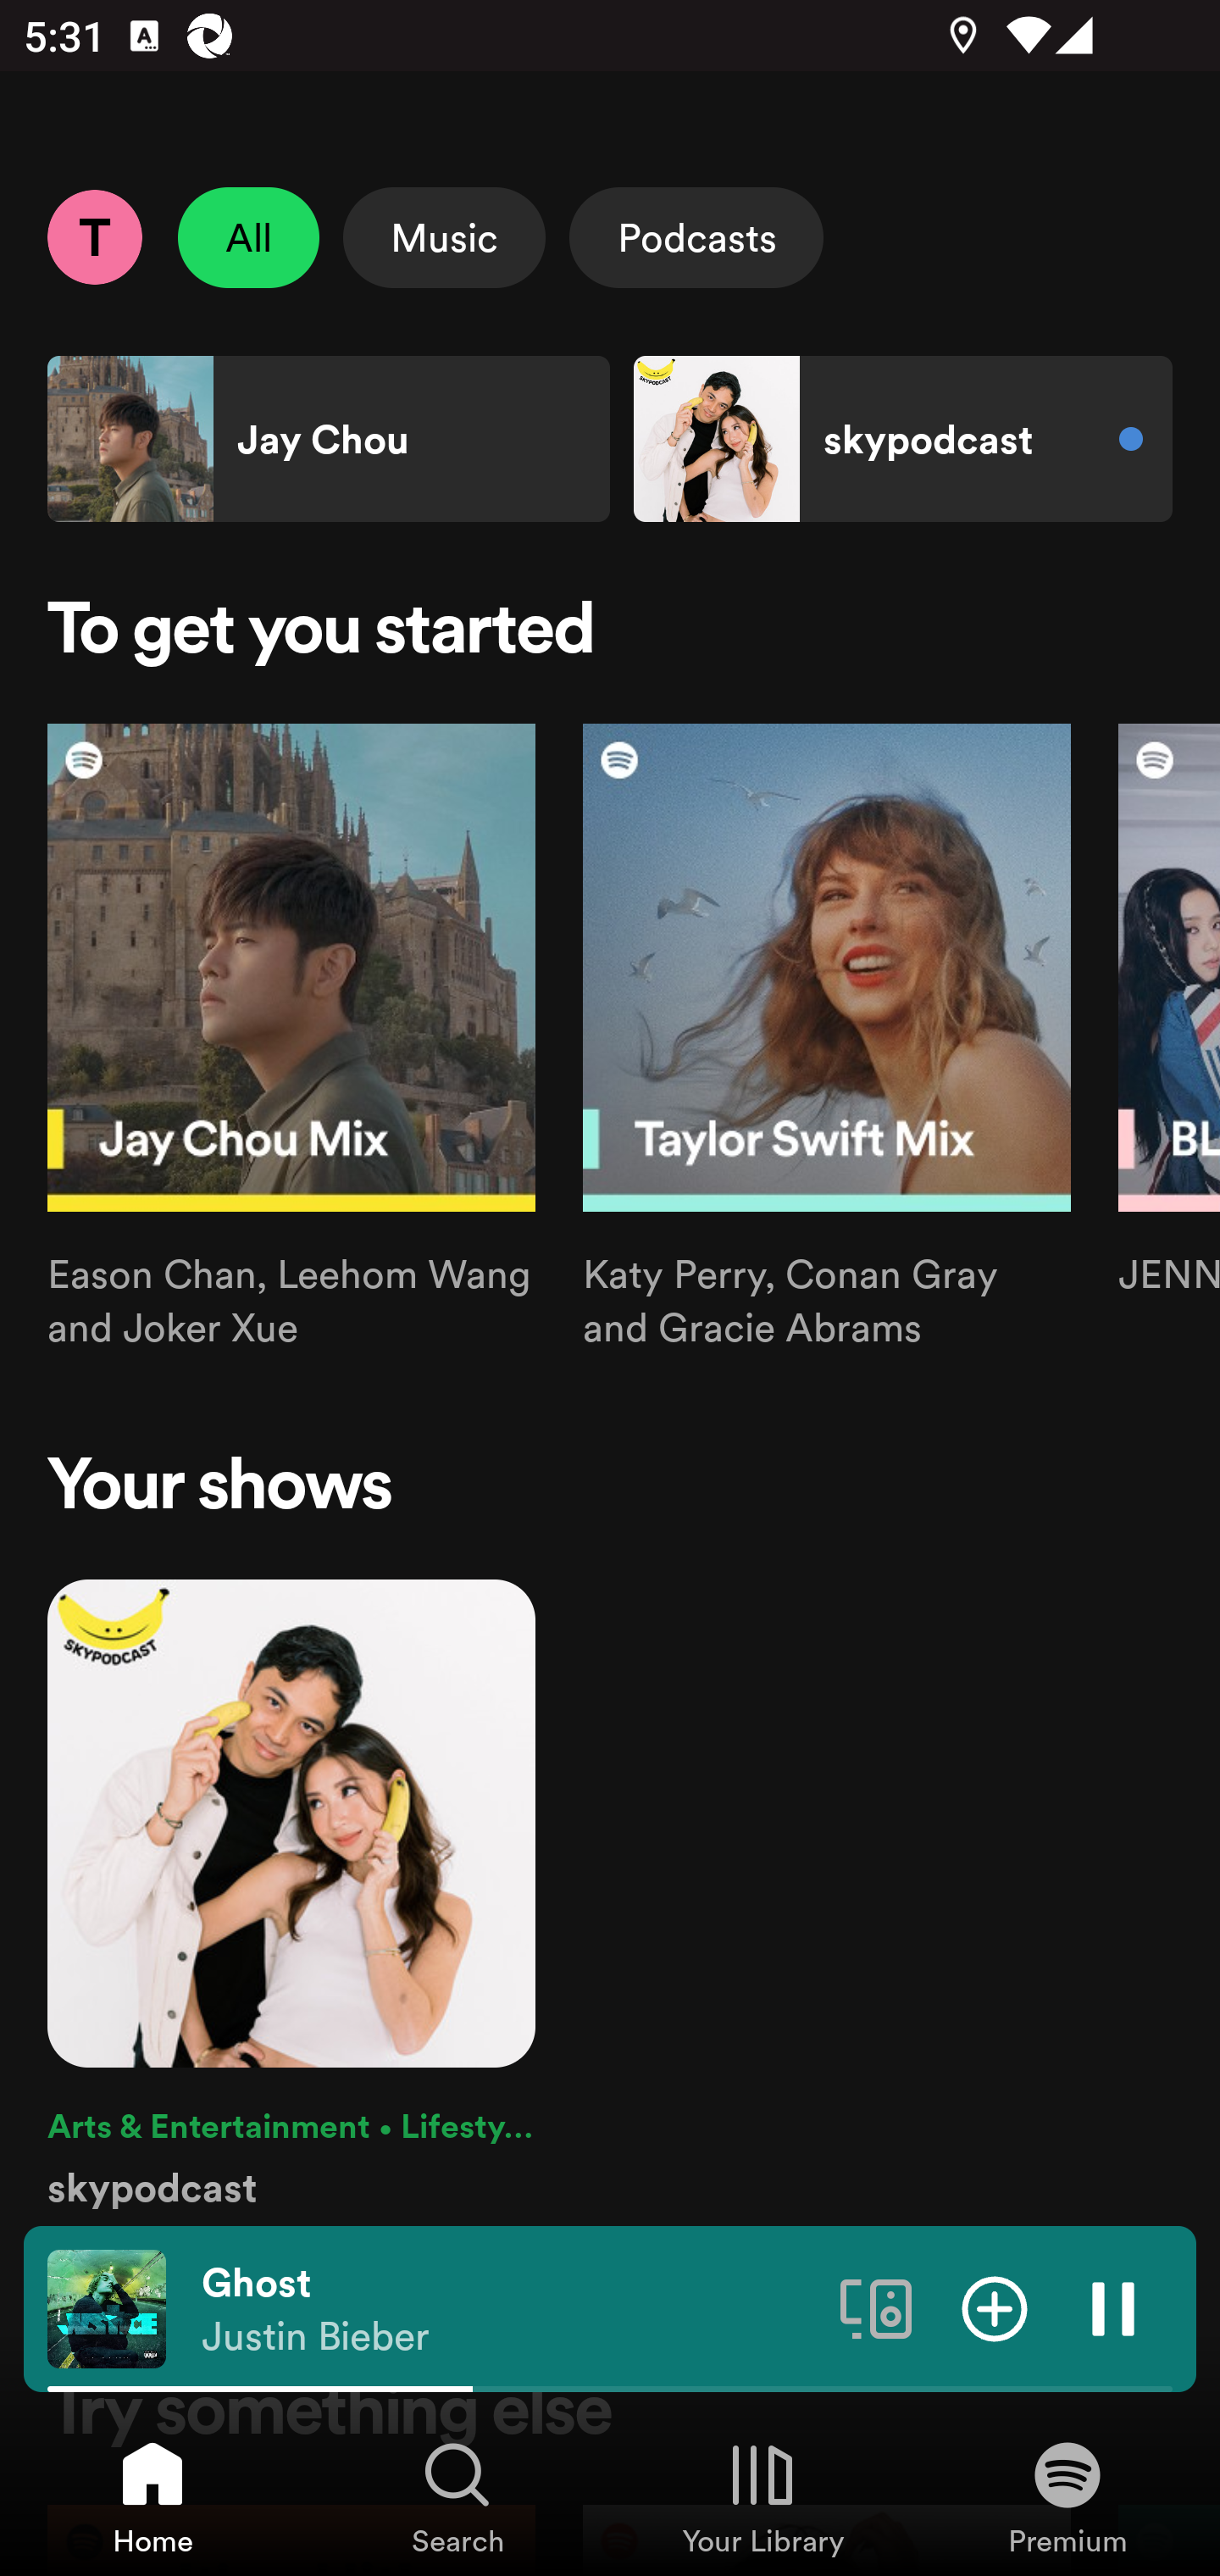 The height and width of the screenshot is (2576, 1220). I want to click on Connect to a device. Opens the devices menu, so click(876, 2307).